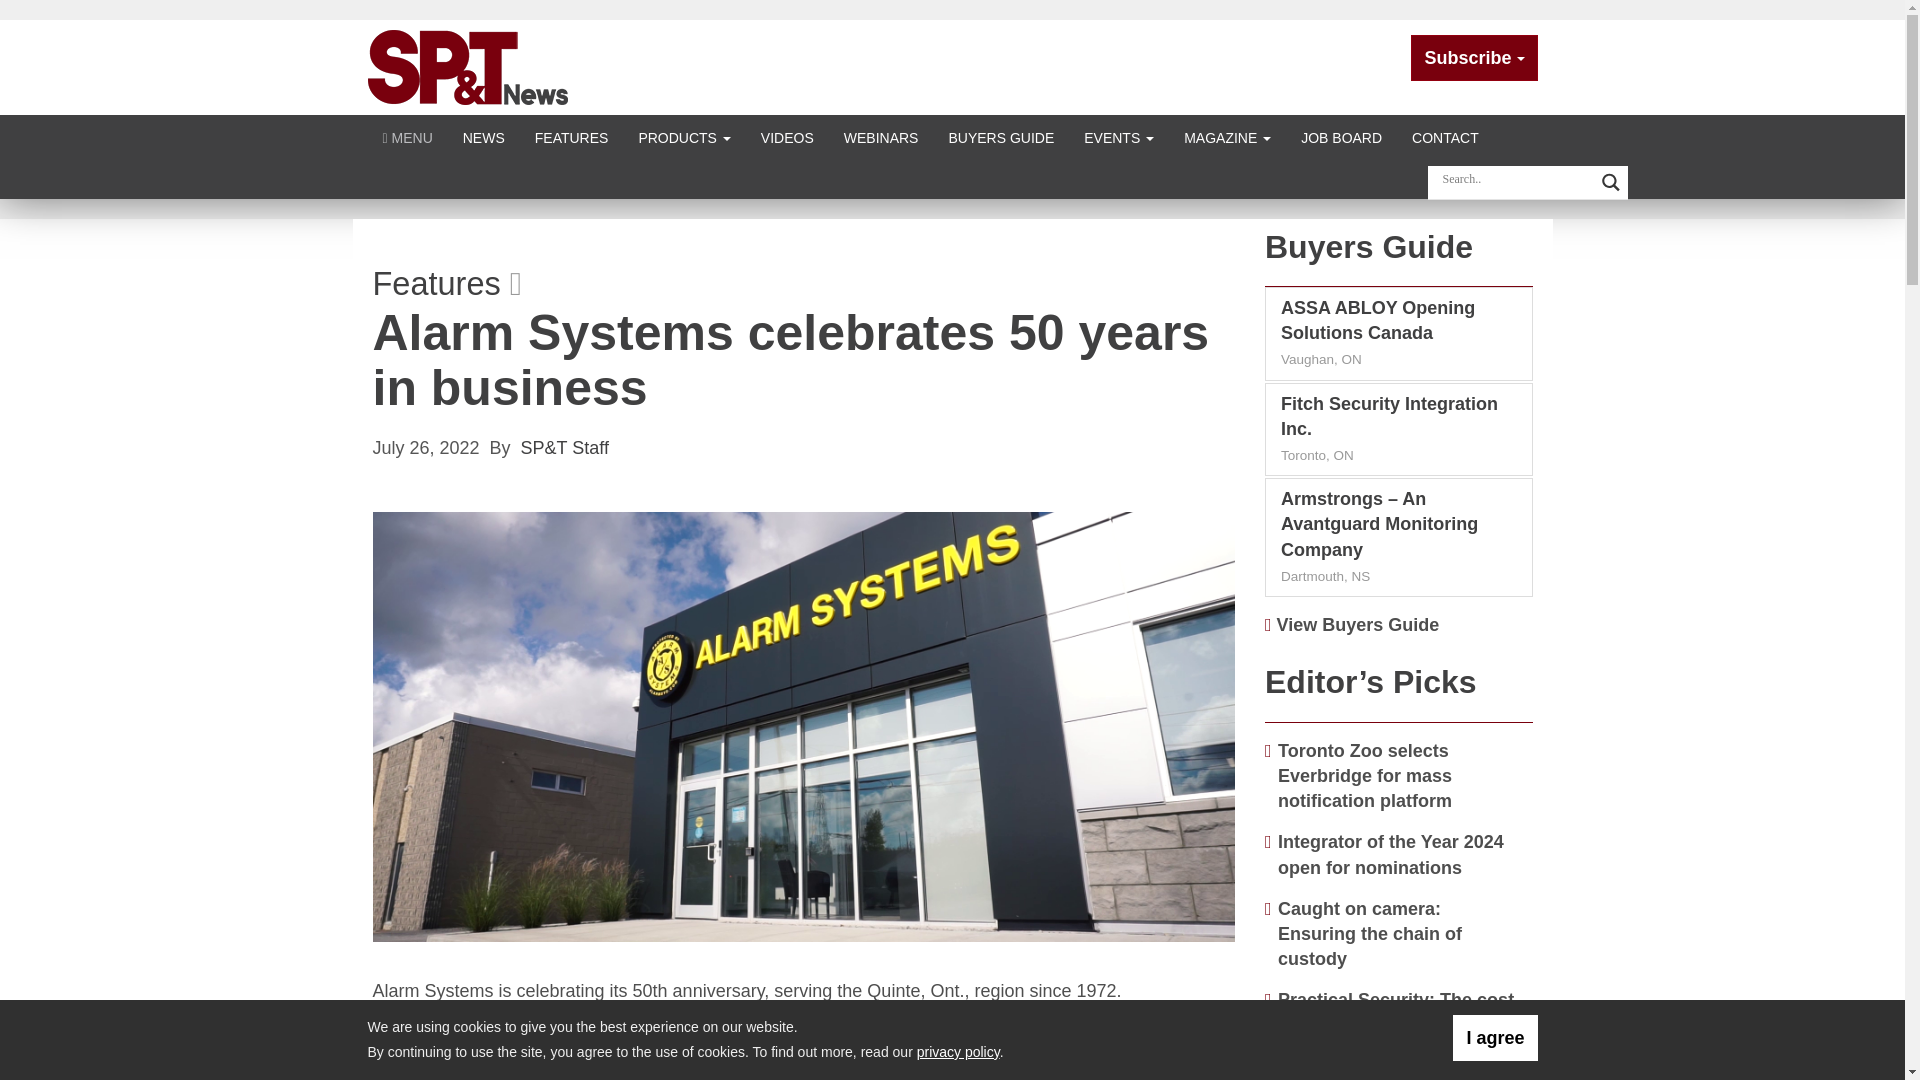 The height and width of the screenshot is (1080, 1920). What do you see at coordinates (788, 136) in the screenshot?
I see `VIDEOS` at bounding box center [788, 136].